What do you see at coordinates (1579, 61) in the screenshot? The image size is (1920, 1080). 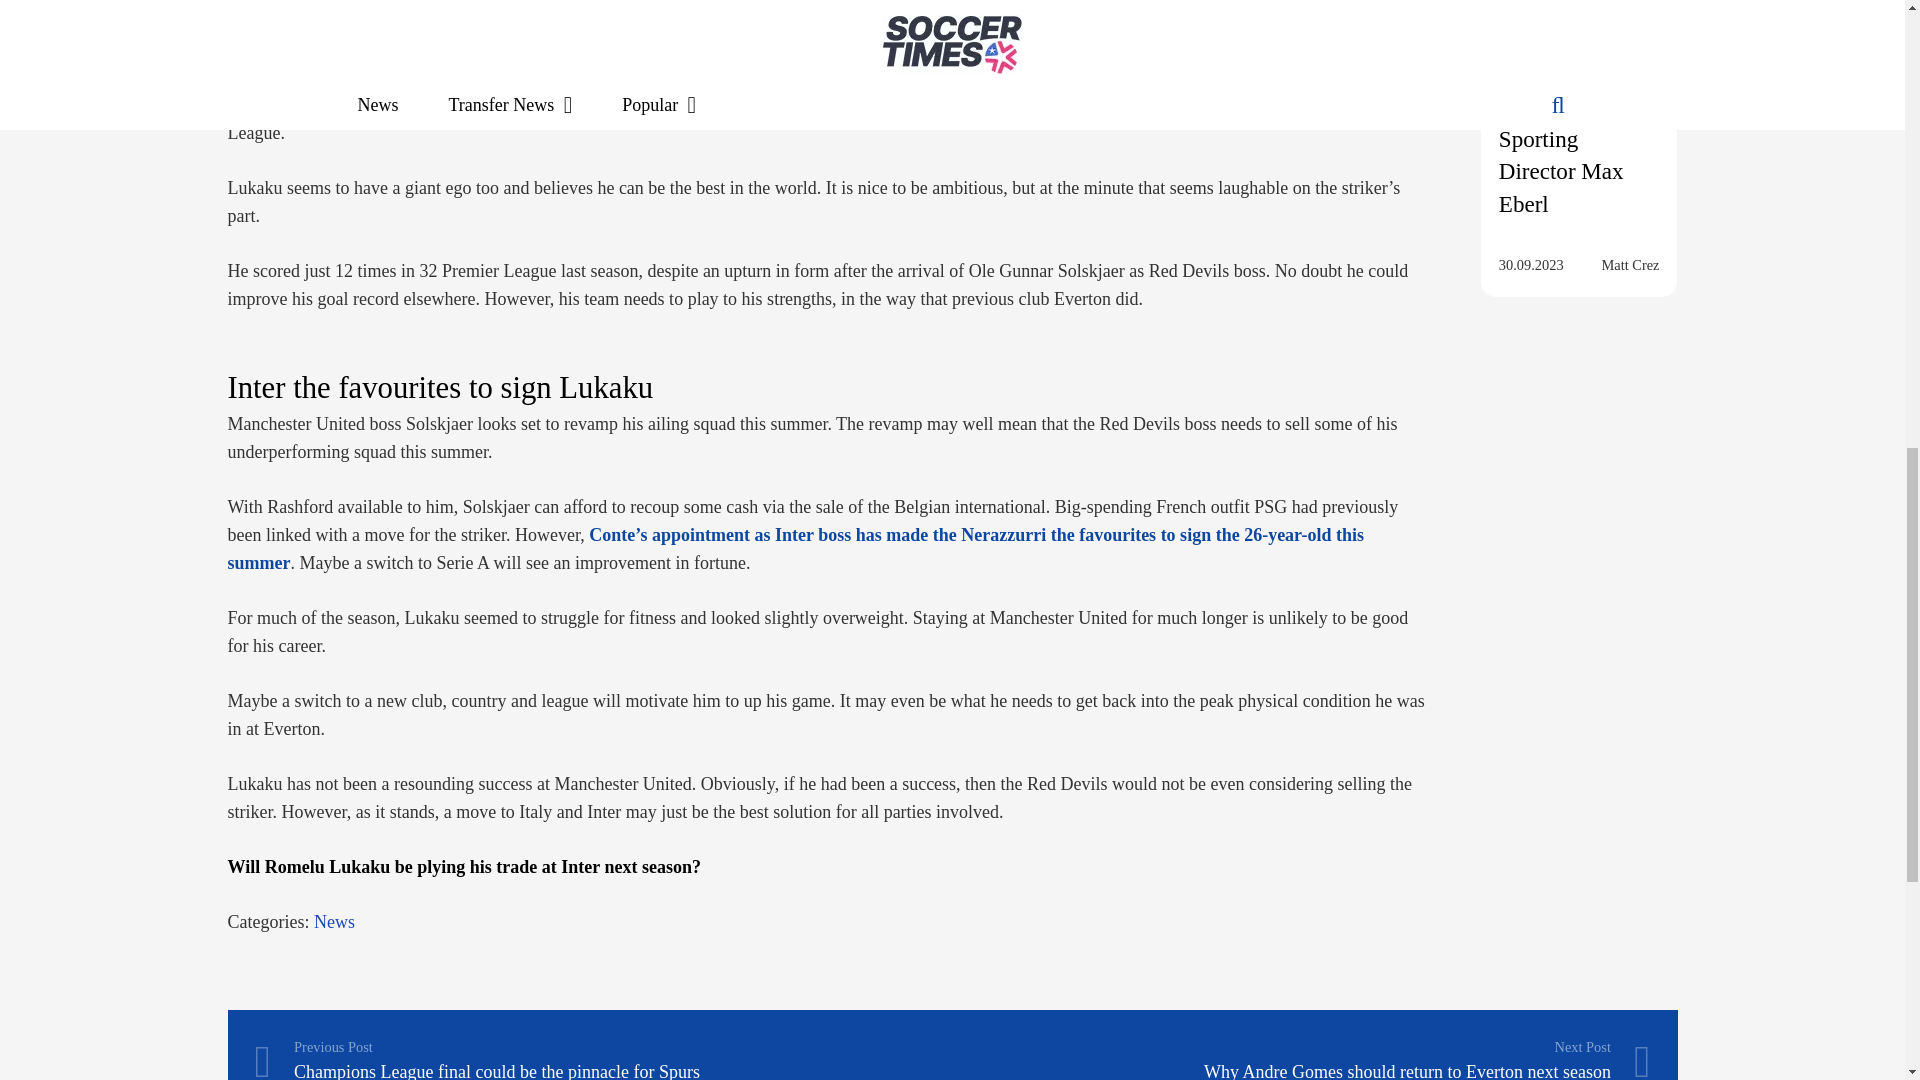 I see `RB Leipzig fire Sporting Director Max Eberl` at bounding box center [1579, 61].